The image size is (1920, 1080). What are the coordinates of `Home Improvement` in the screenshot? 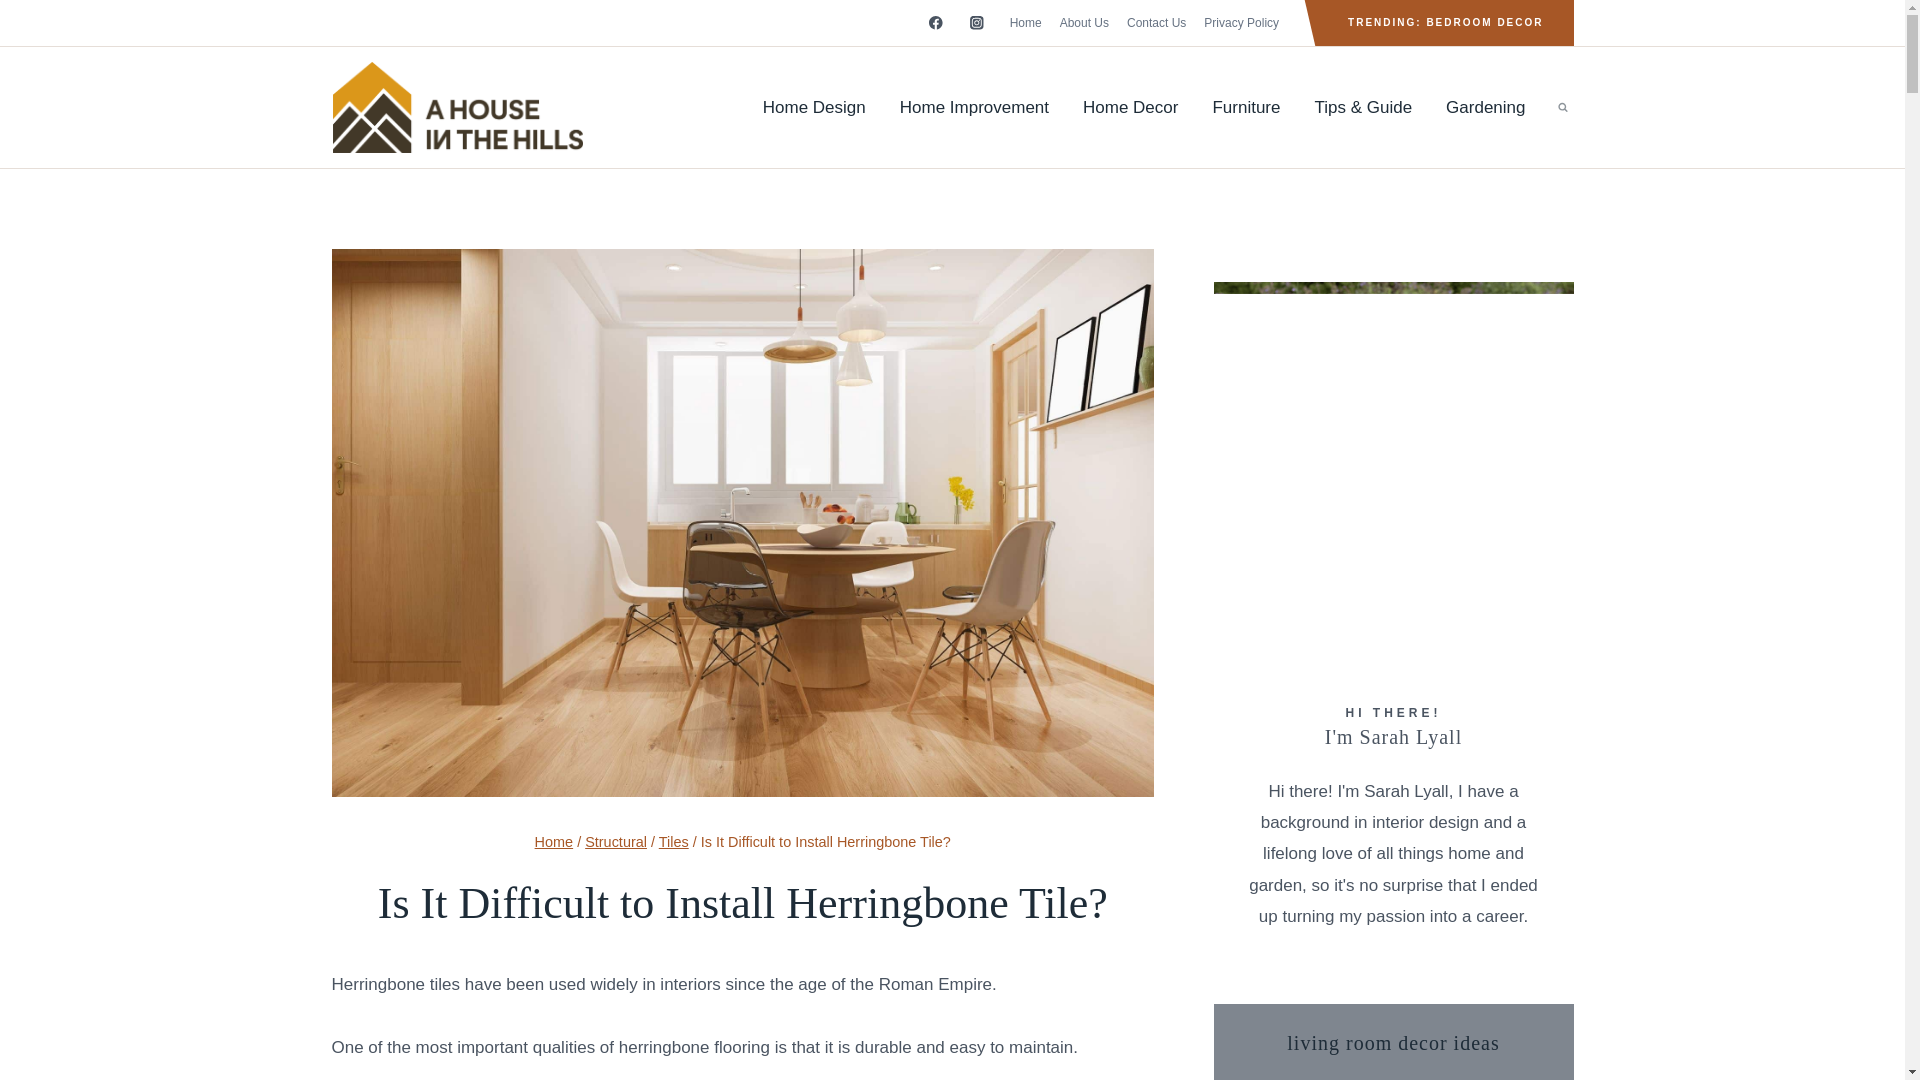 It's located at (974, 108).